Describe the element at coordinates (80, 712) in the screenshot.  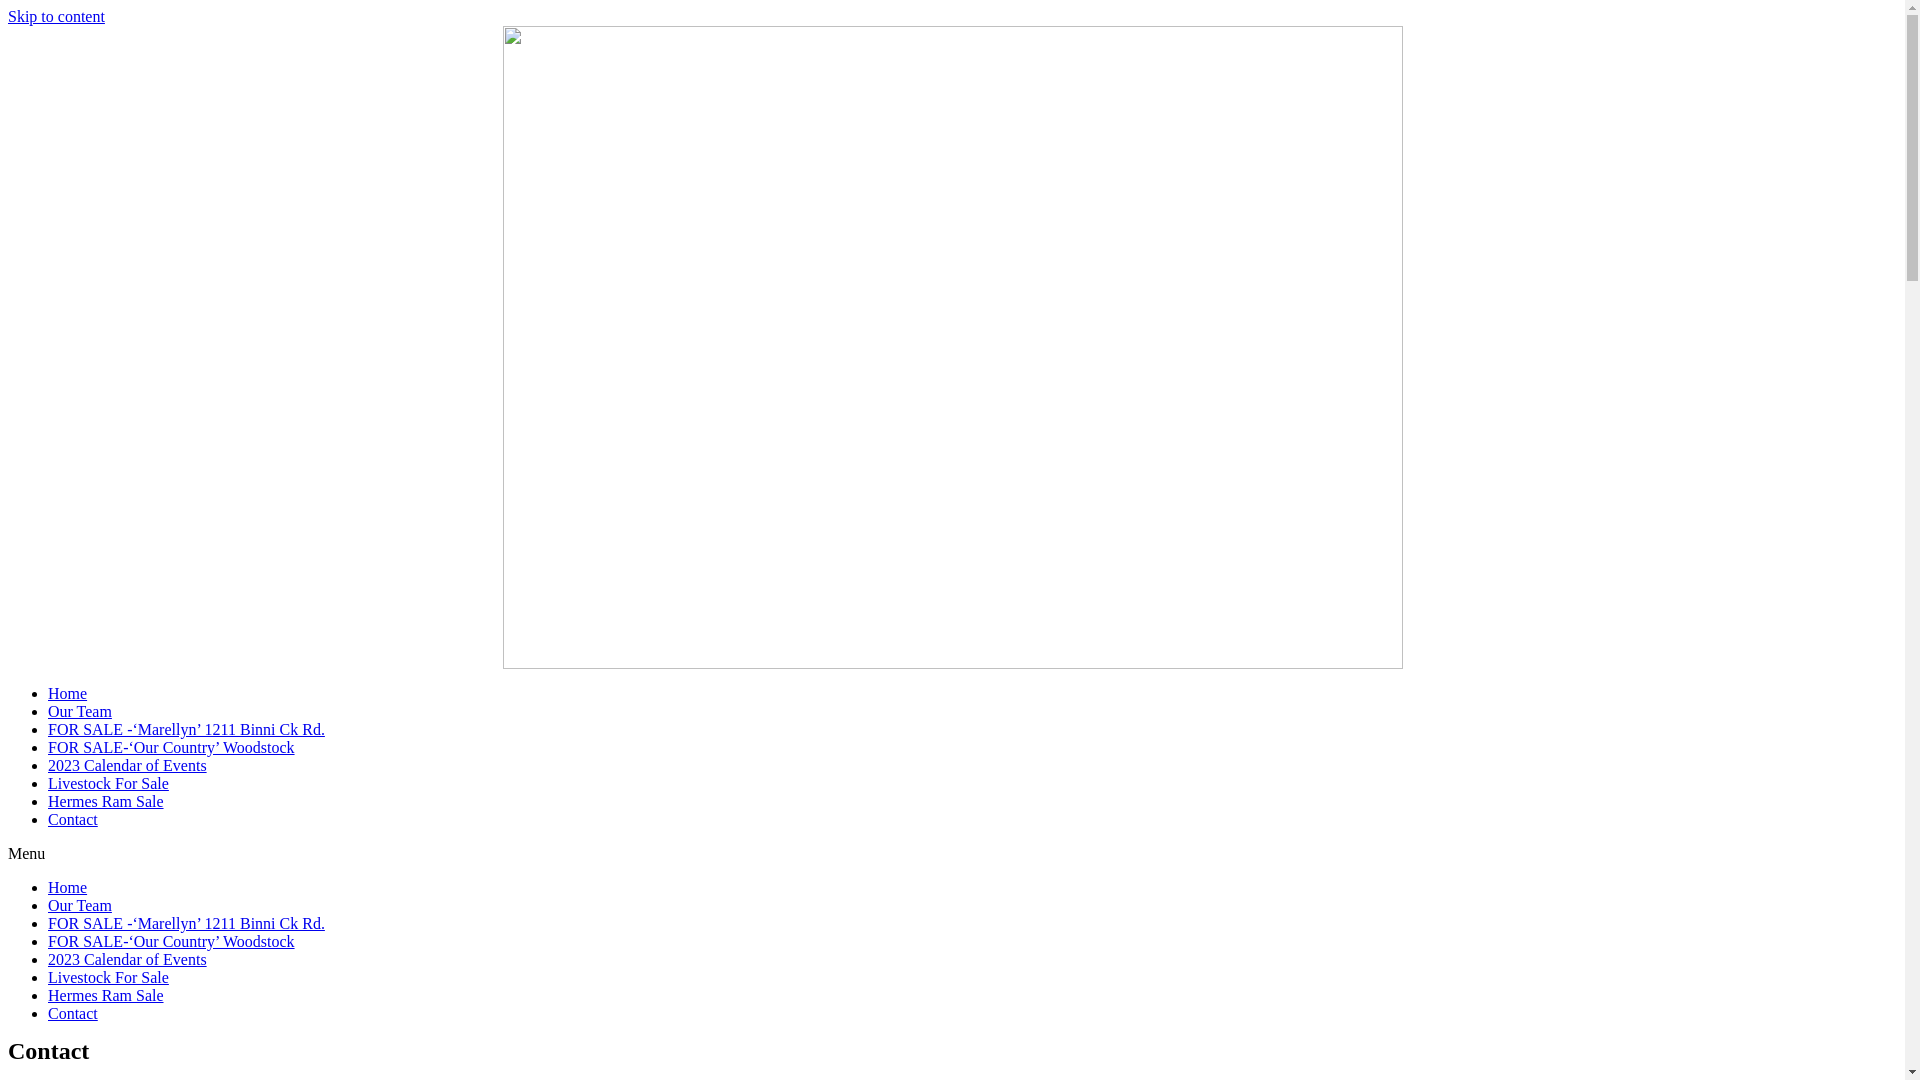
I see `Our Team` at that location.